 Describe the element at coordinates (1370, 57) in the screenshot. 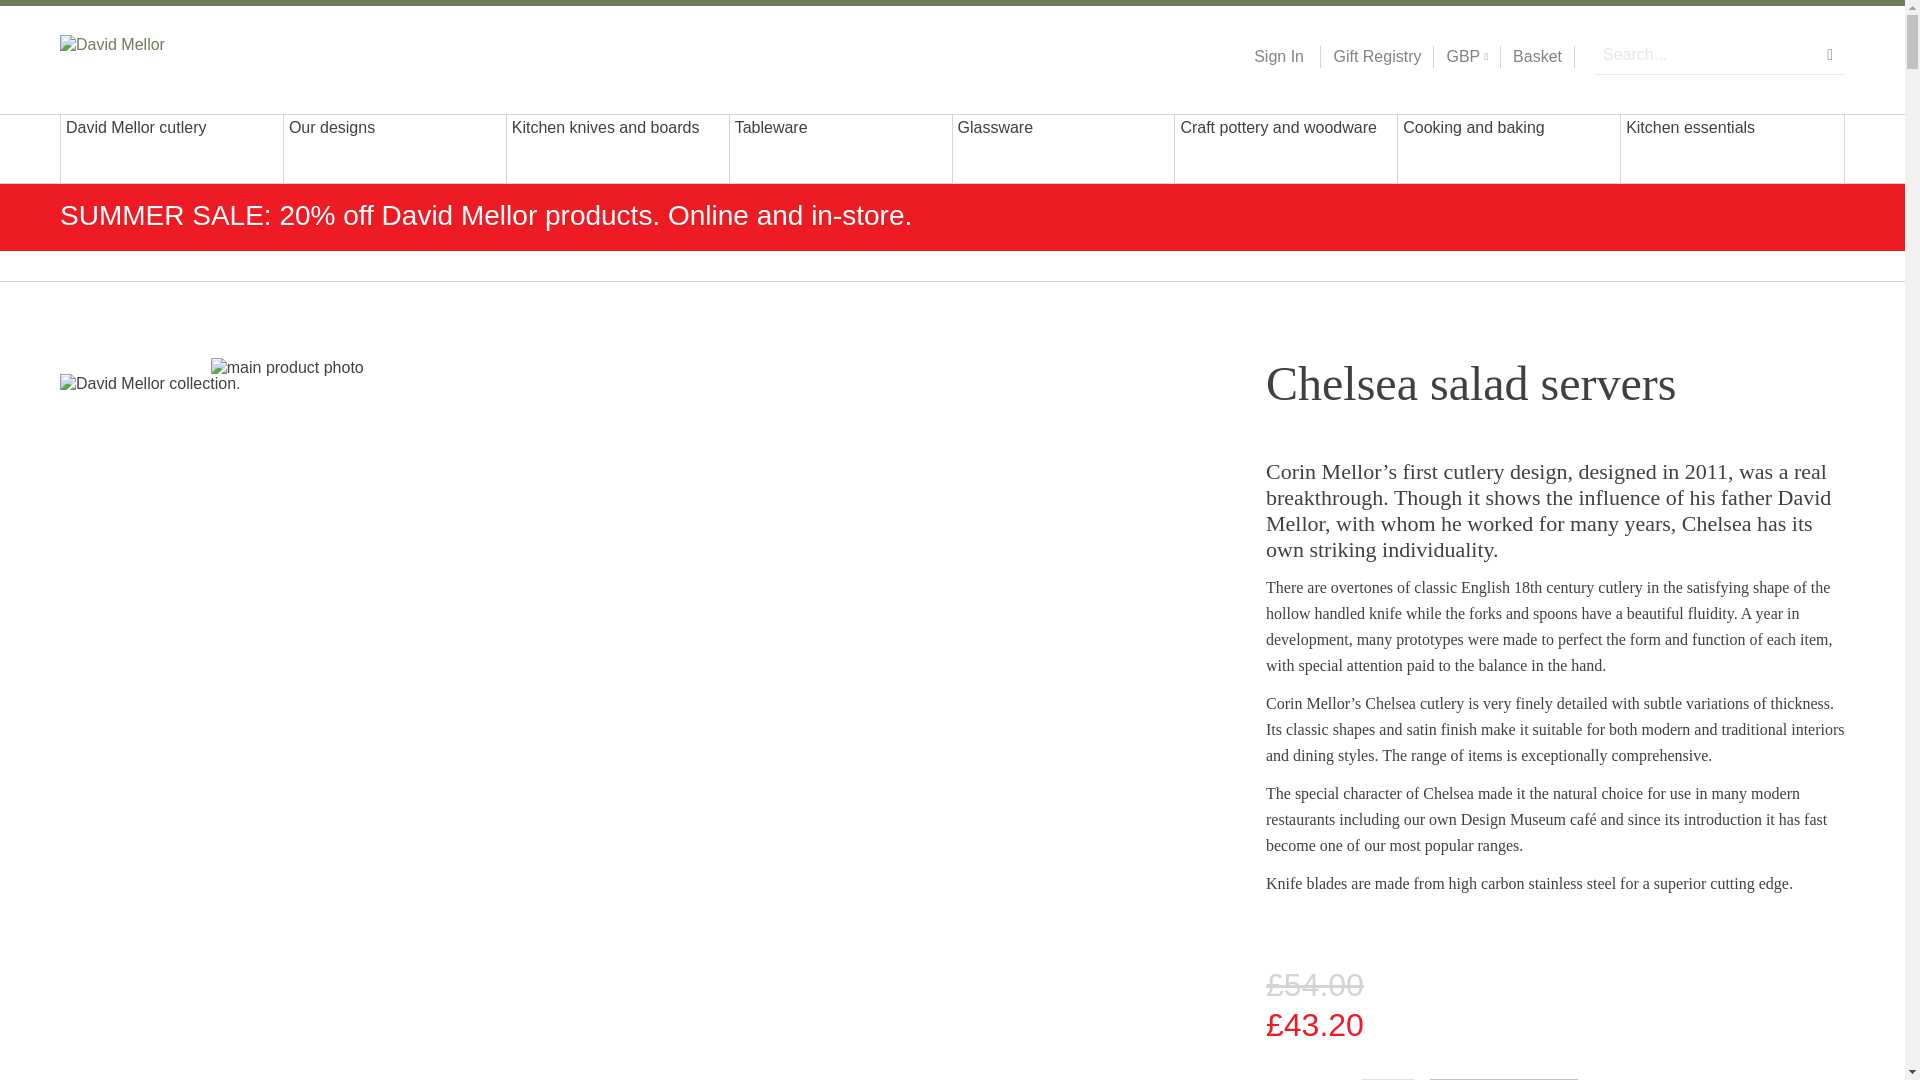

I see `Gift Registry` at that location.